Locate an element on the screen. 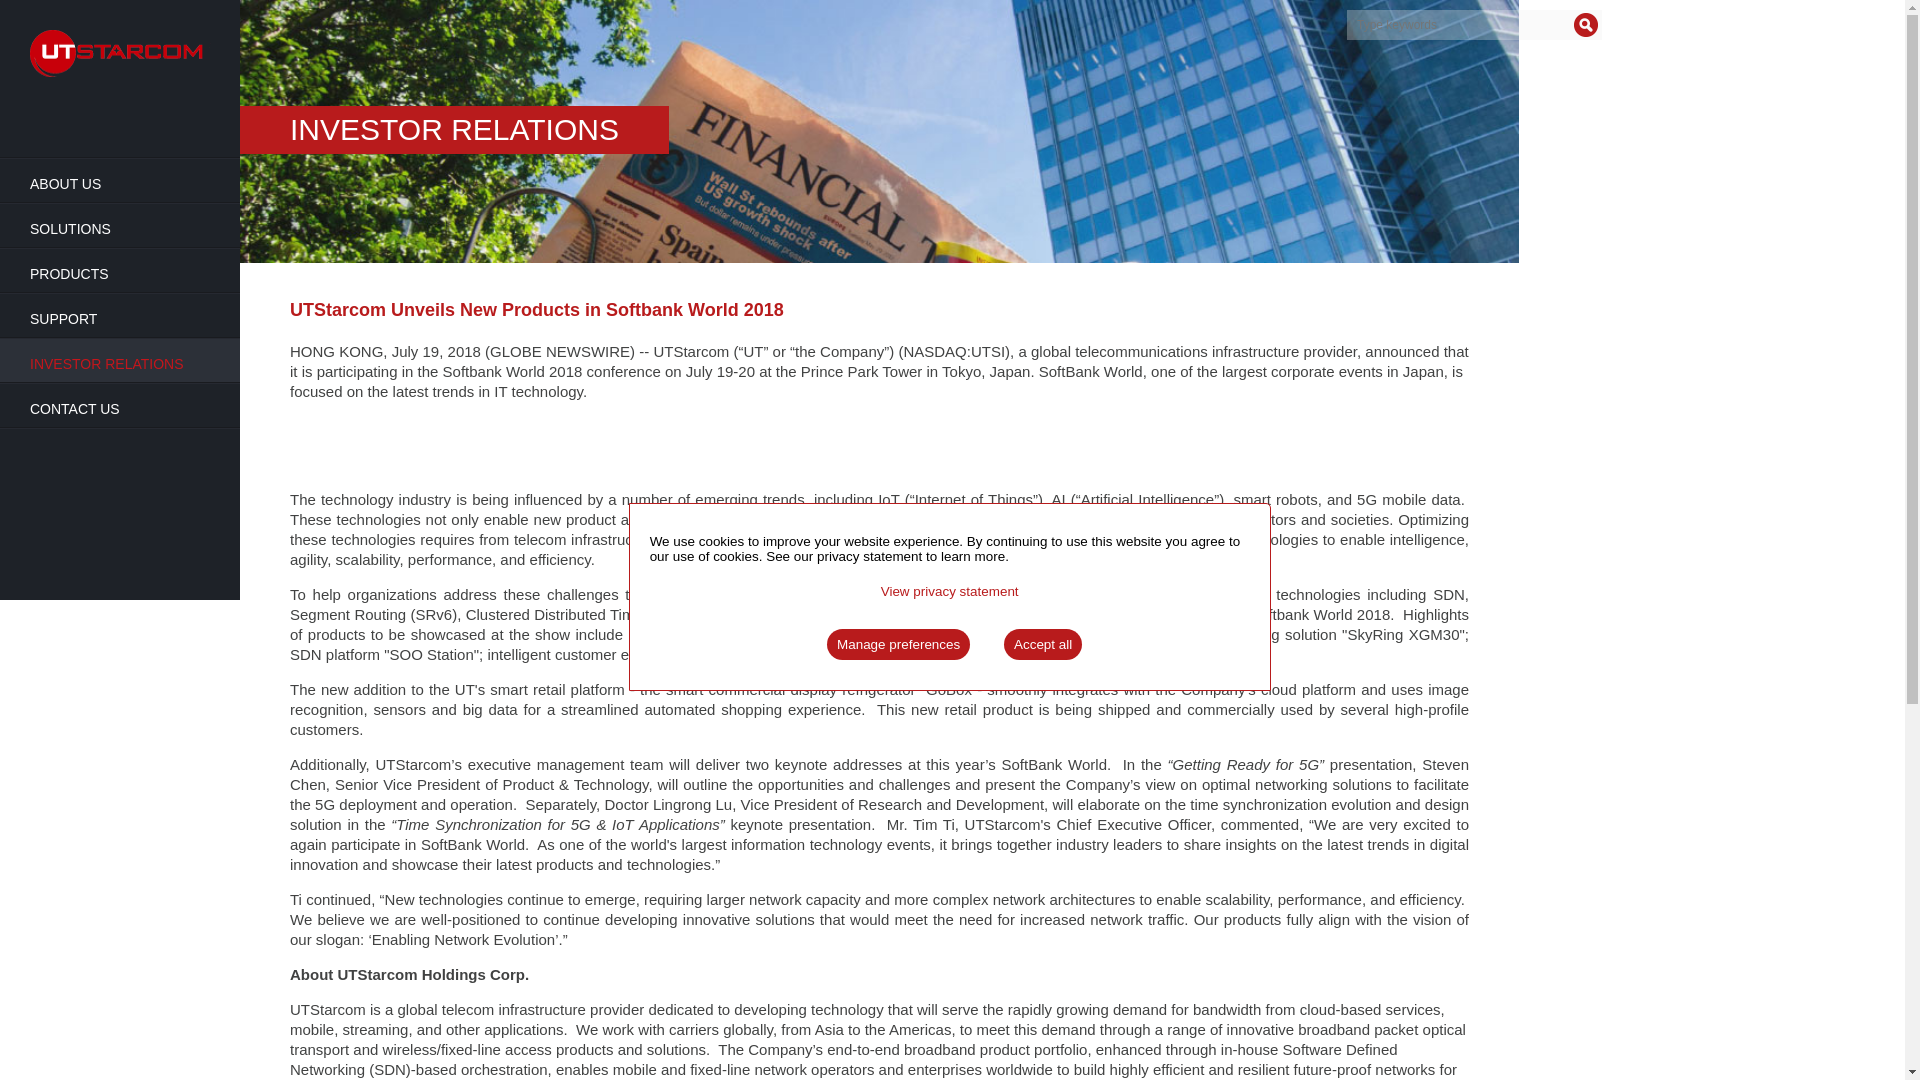 The image size is (1920, 1080). SOLUTIONS is located at coordinates (120, 225).